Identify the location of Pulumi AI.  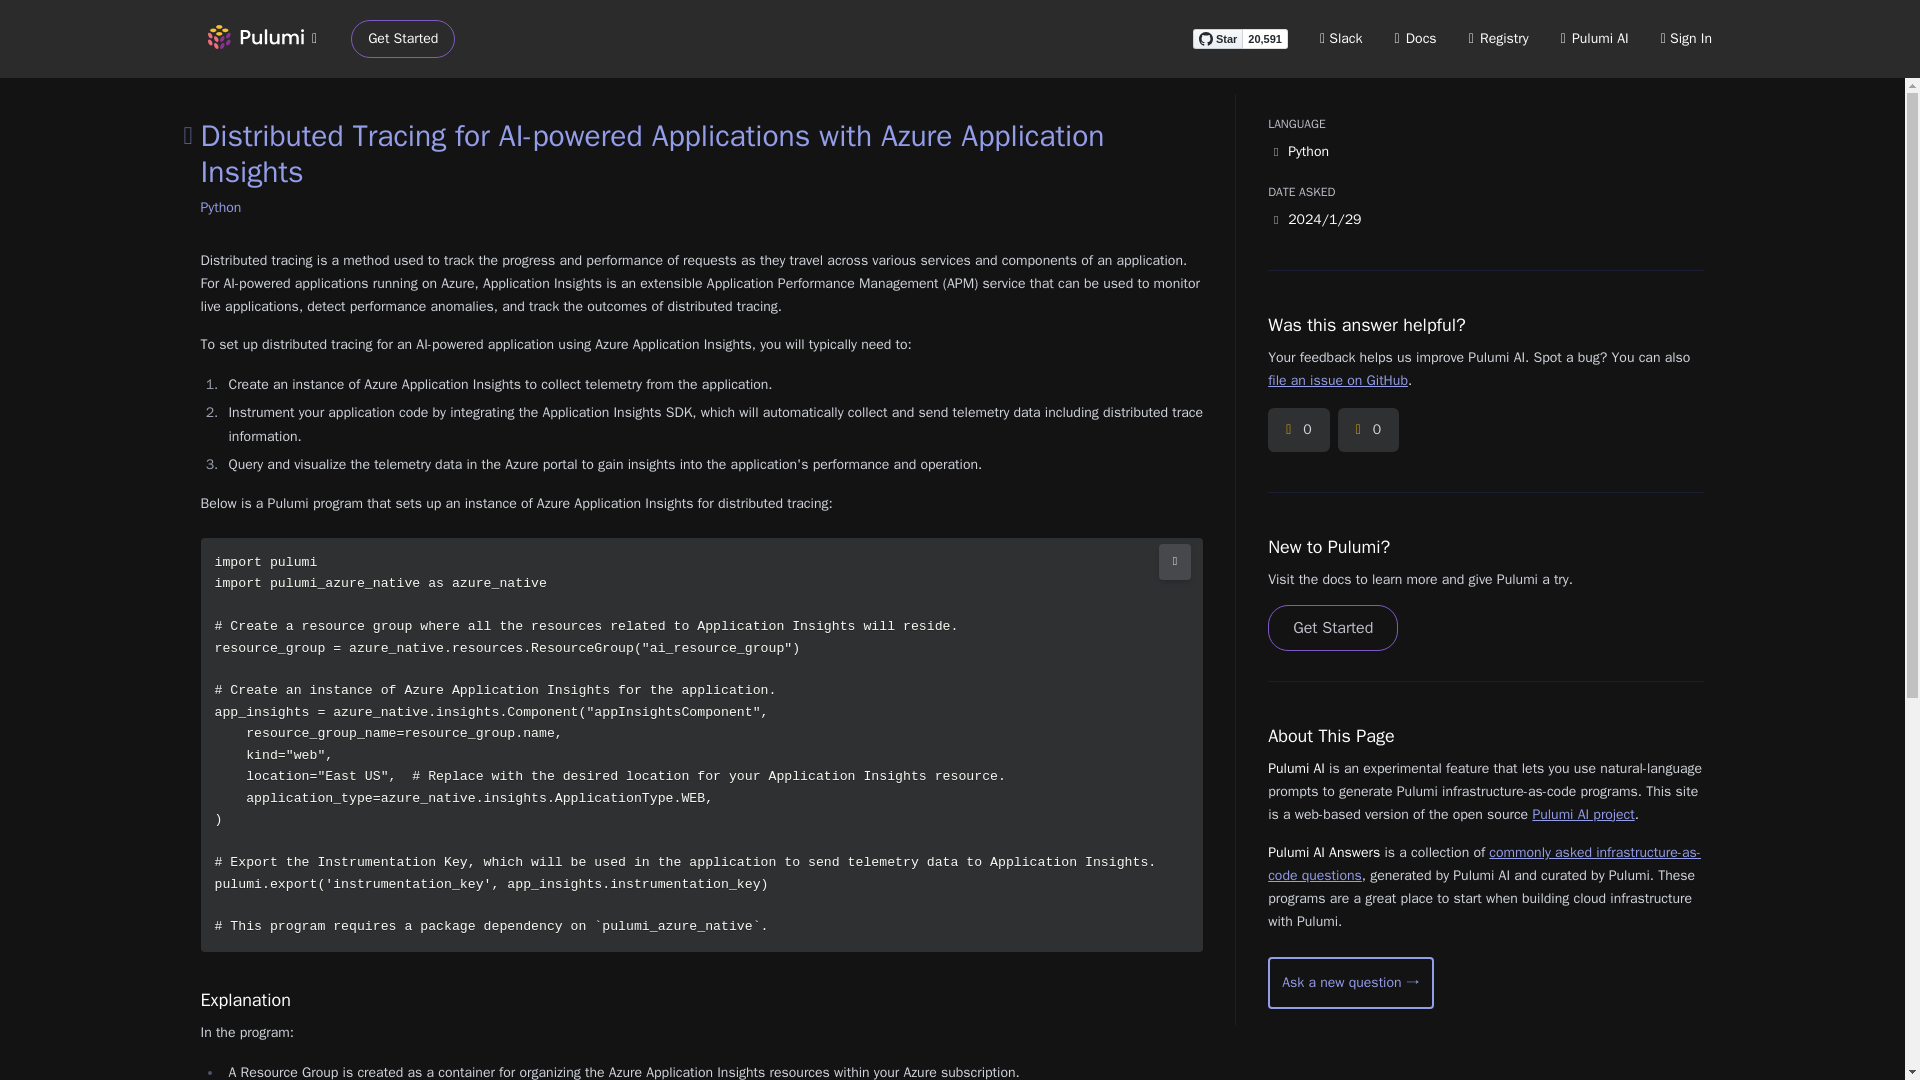
(1594, 38).